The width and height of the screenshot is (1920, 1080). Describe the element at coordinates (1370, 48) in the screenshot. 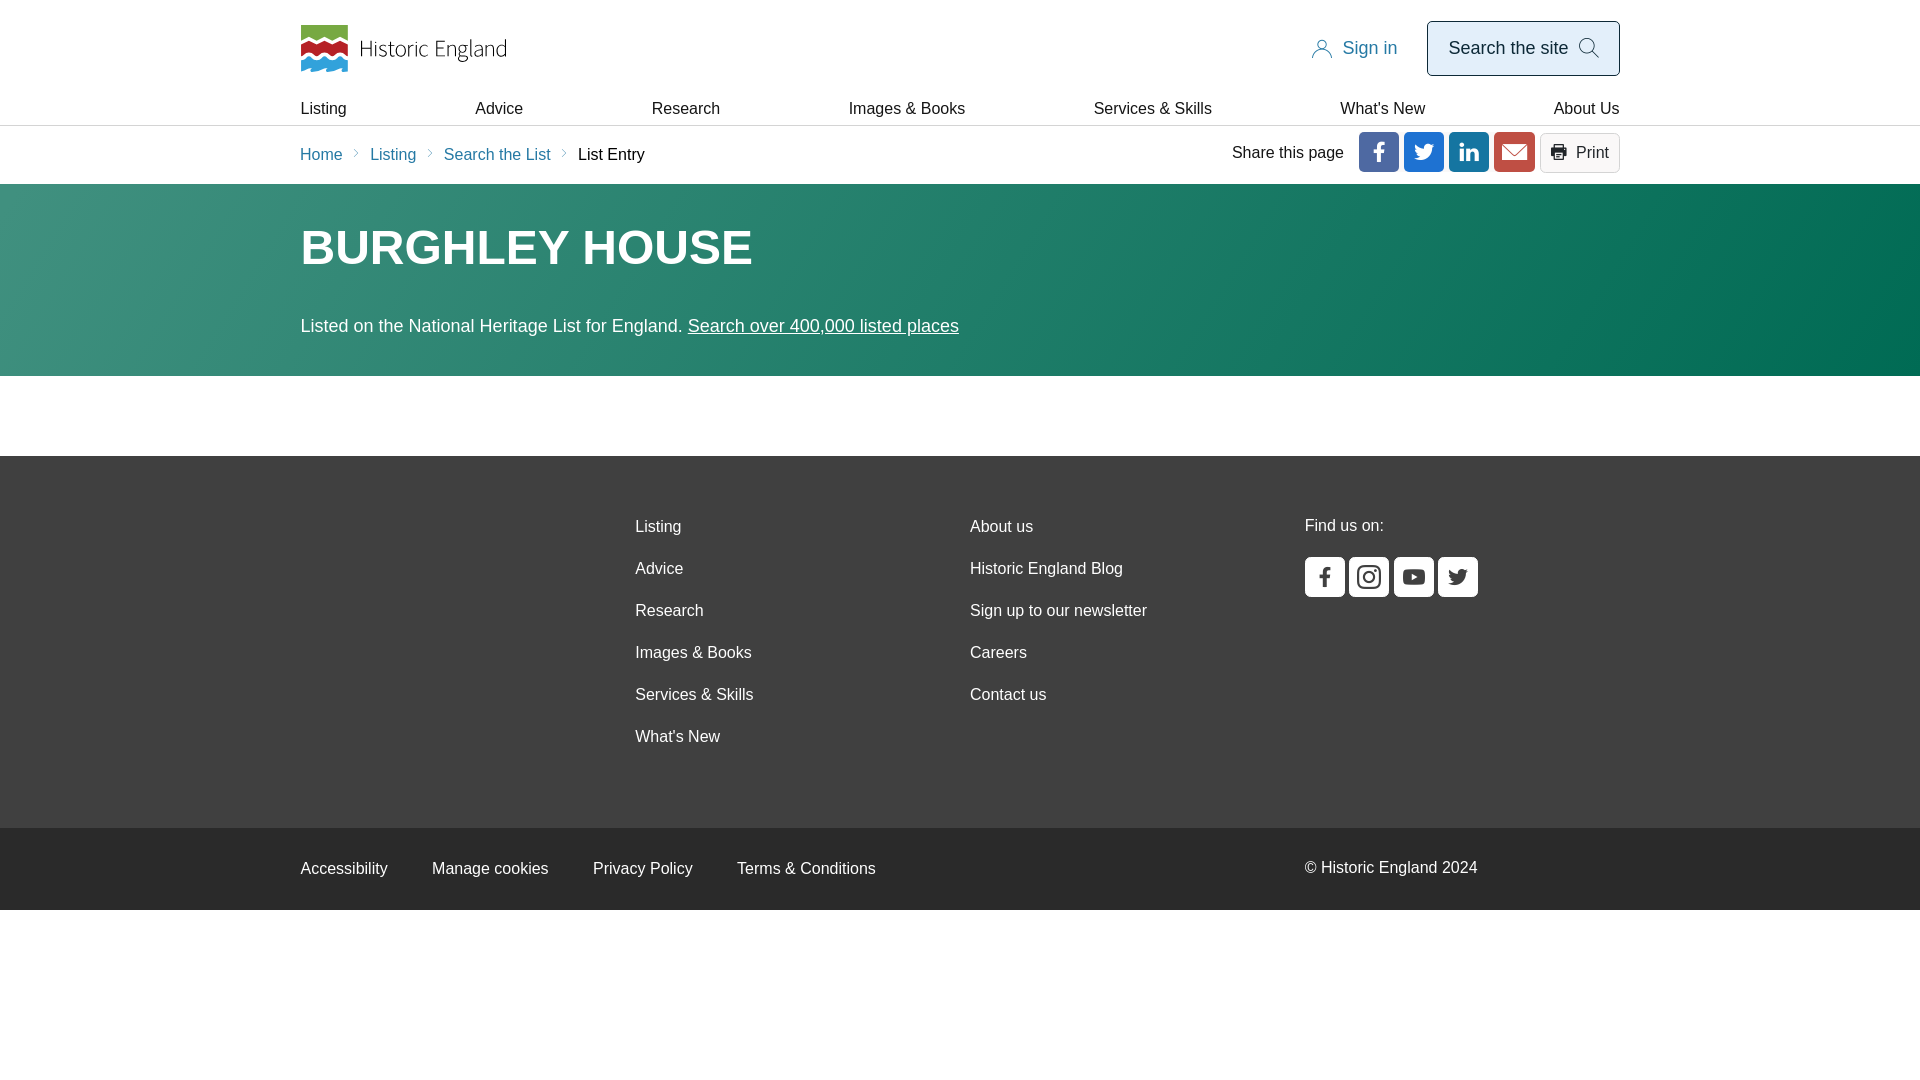

I see `Sign in` at that location.